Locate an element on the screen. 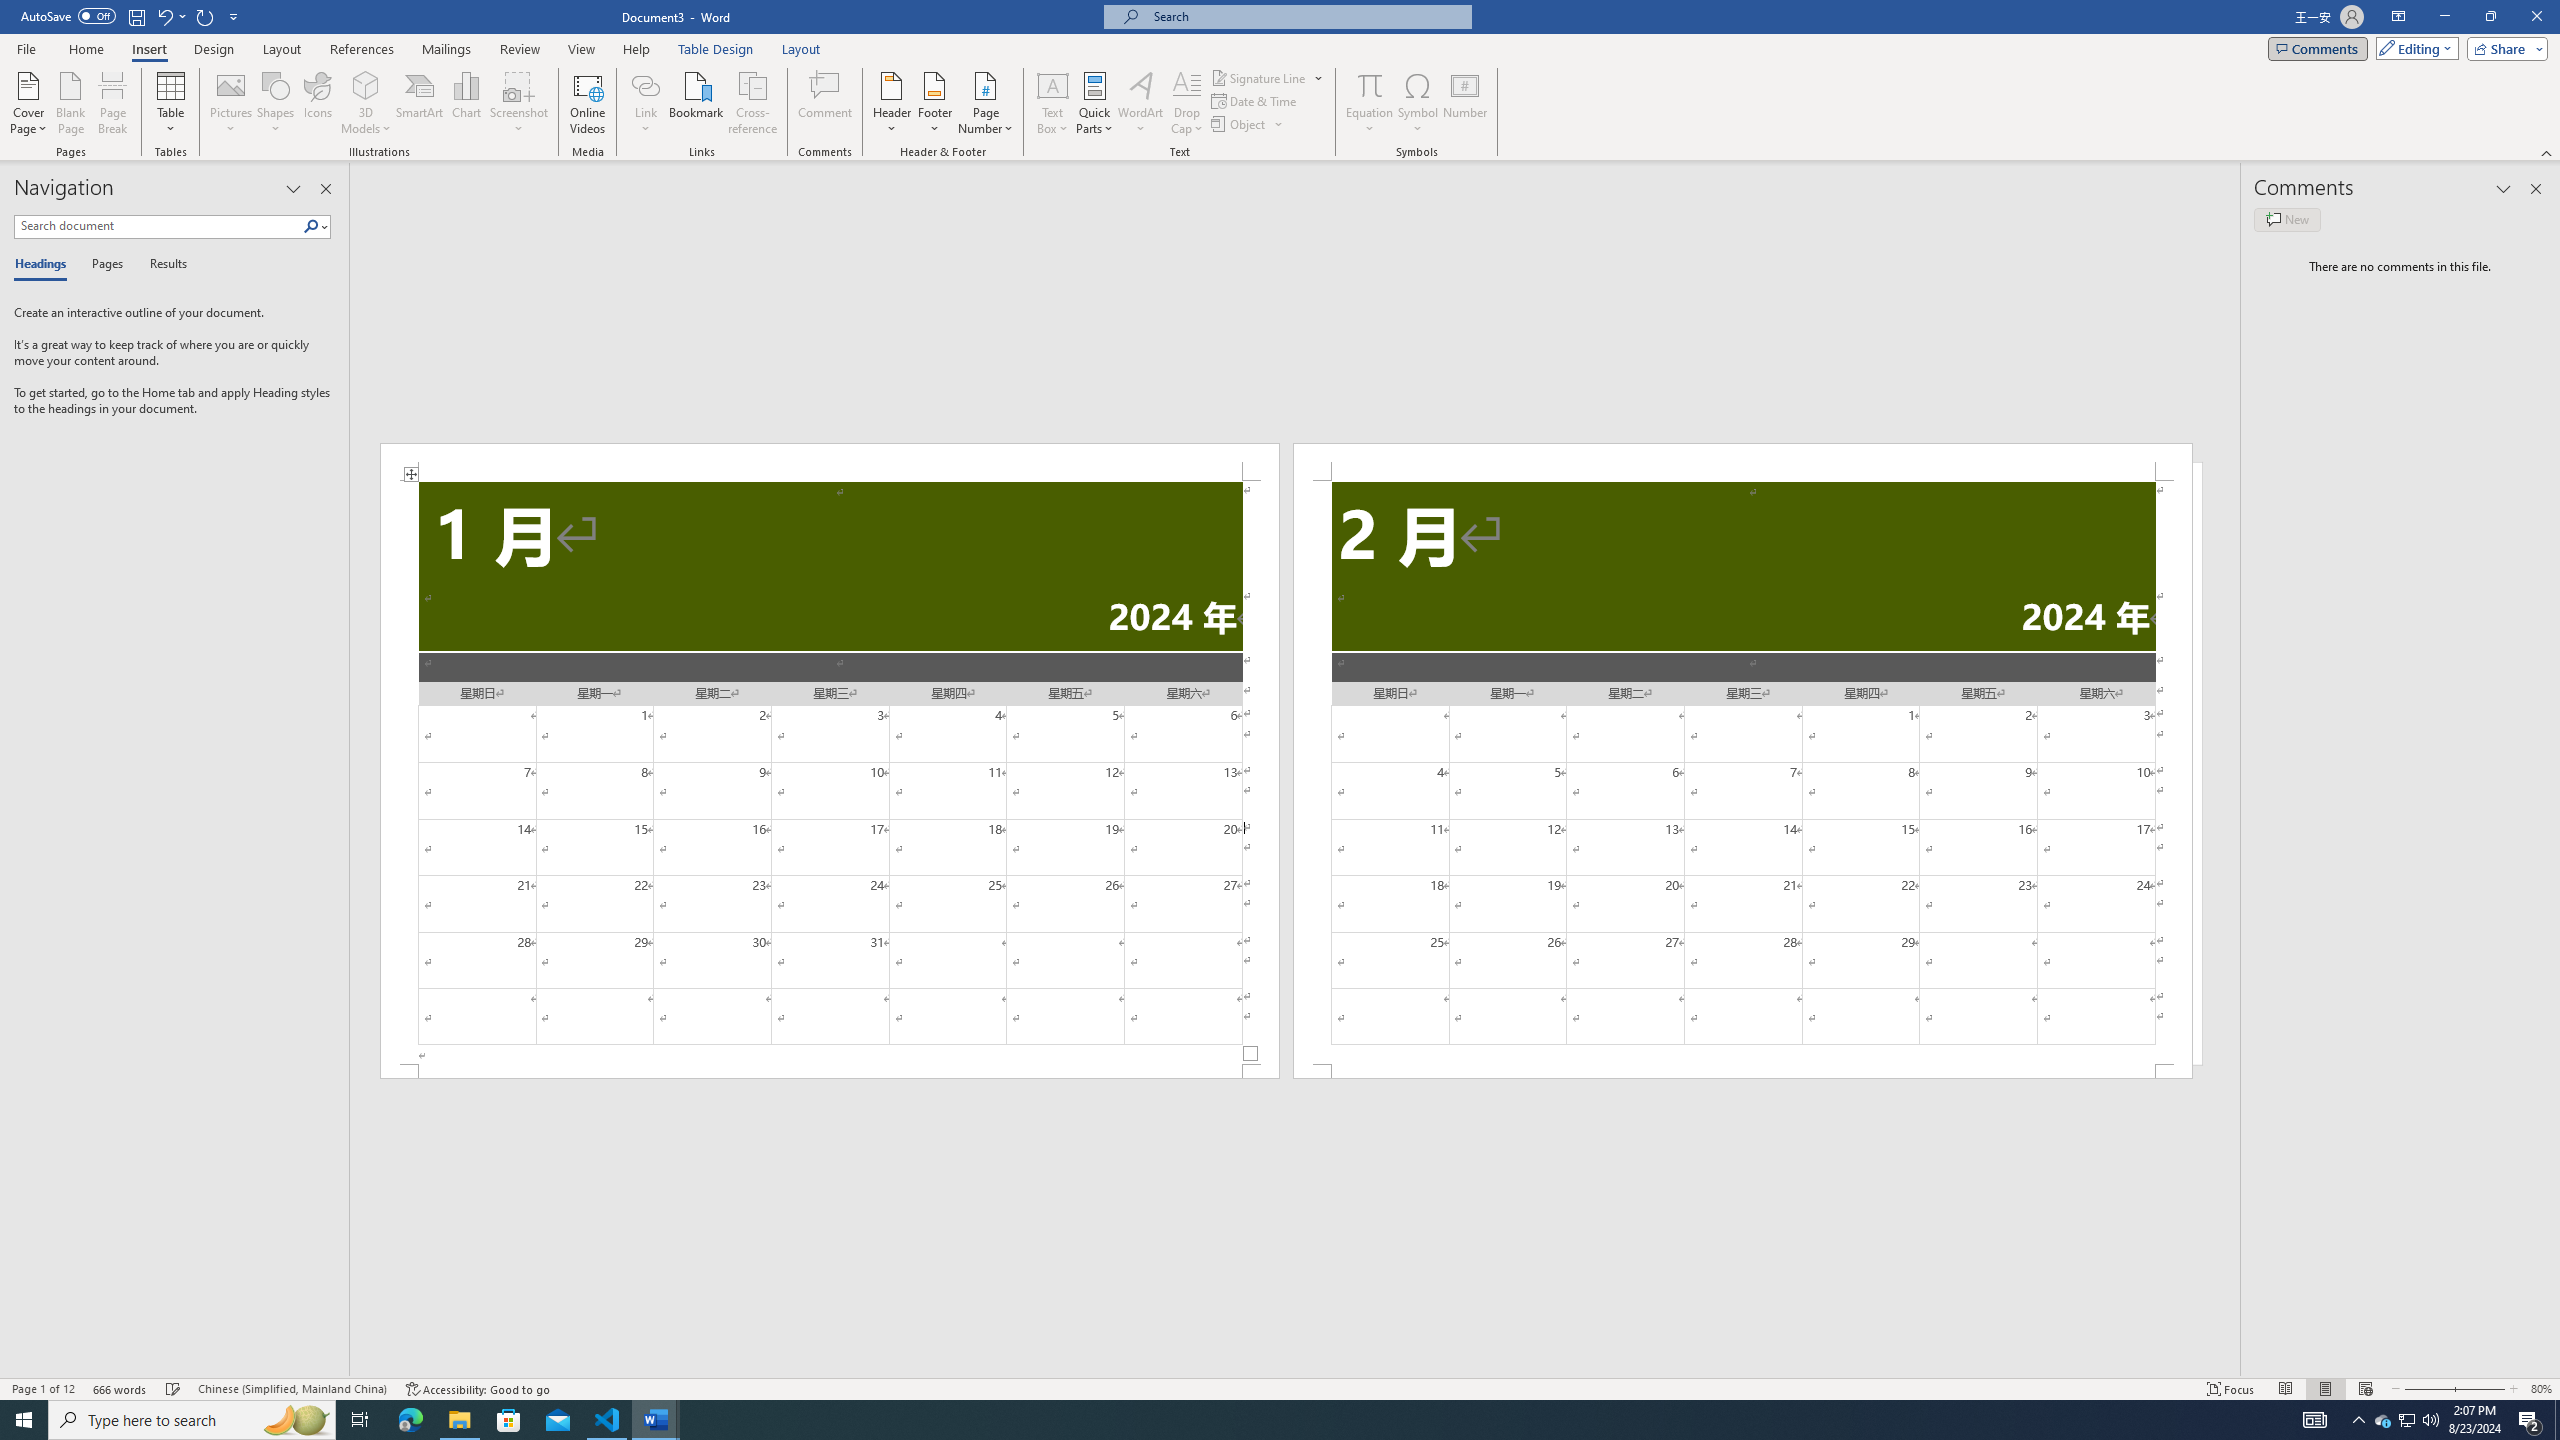  Design is located at coordinates (214, 49).